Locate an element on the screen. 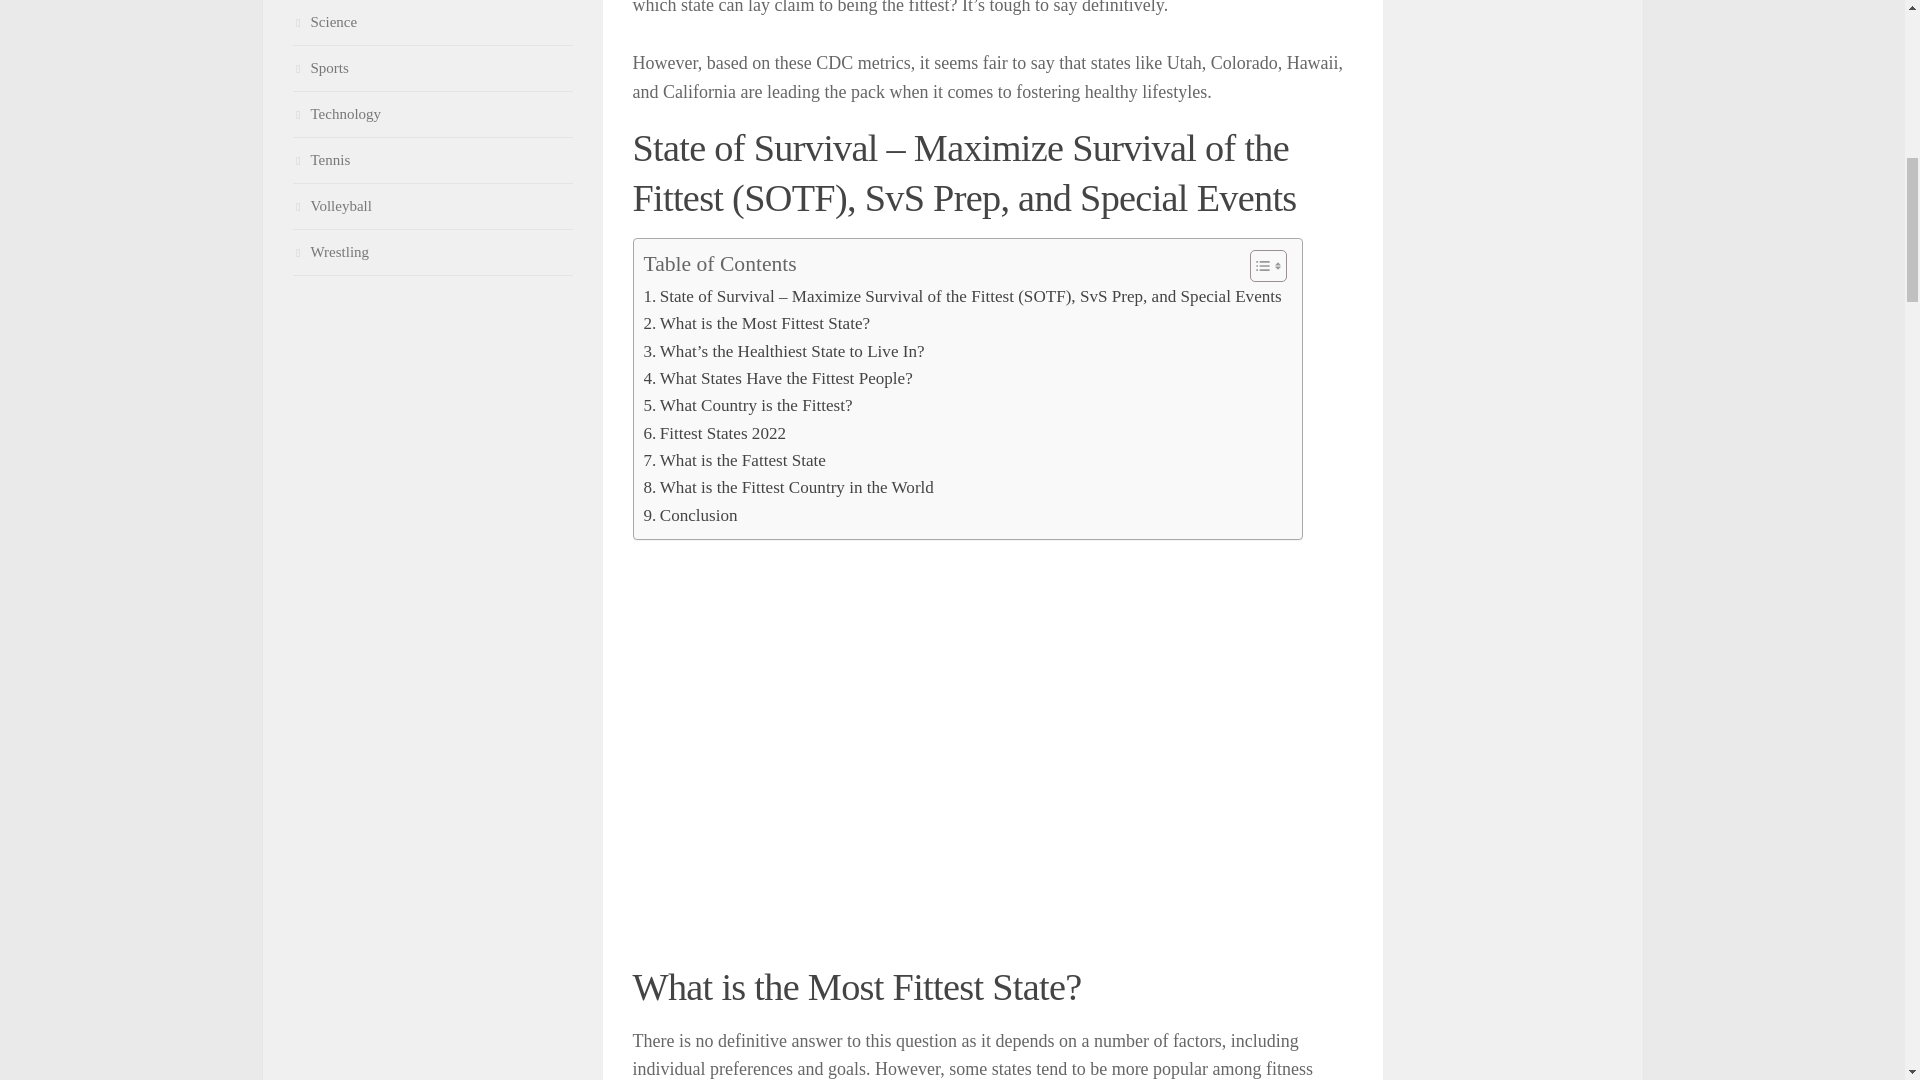 The image size is (1920, 1080). What is the Most Fittest State? is located at coordinates (757, 322).